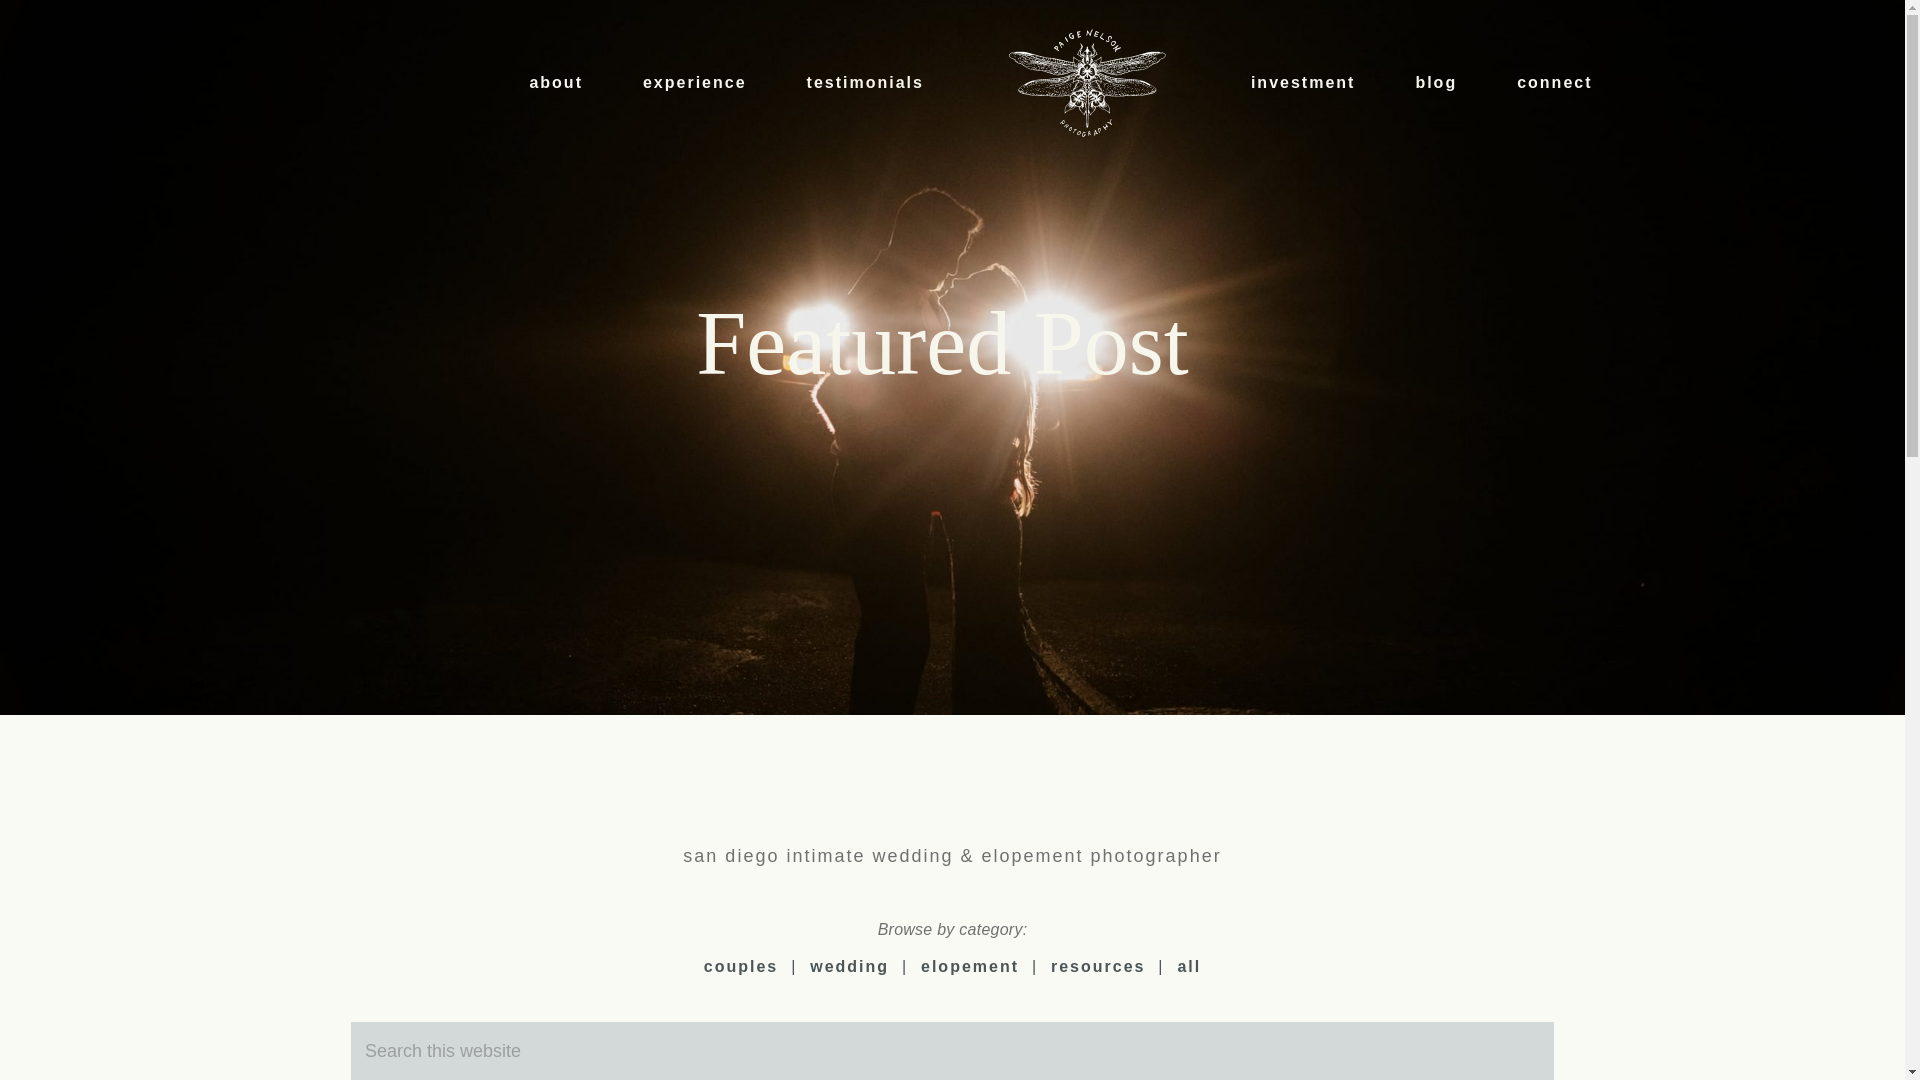 This screenshot has height=1080, width=1920. Describe the element at coordinates (970, 966) in the screenshot. I see `elopement` at that location.